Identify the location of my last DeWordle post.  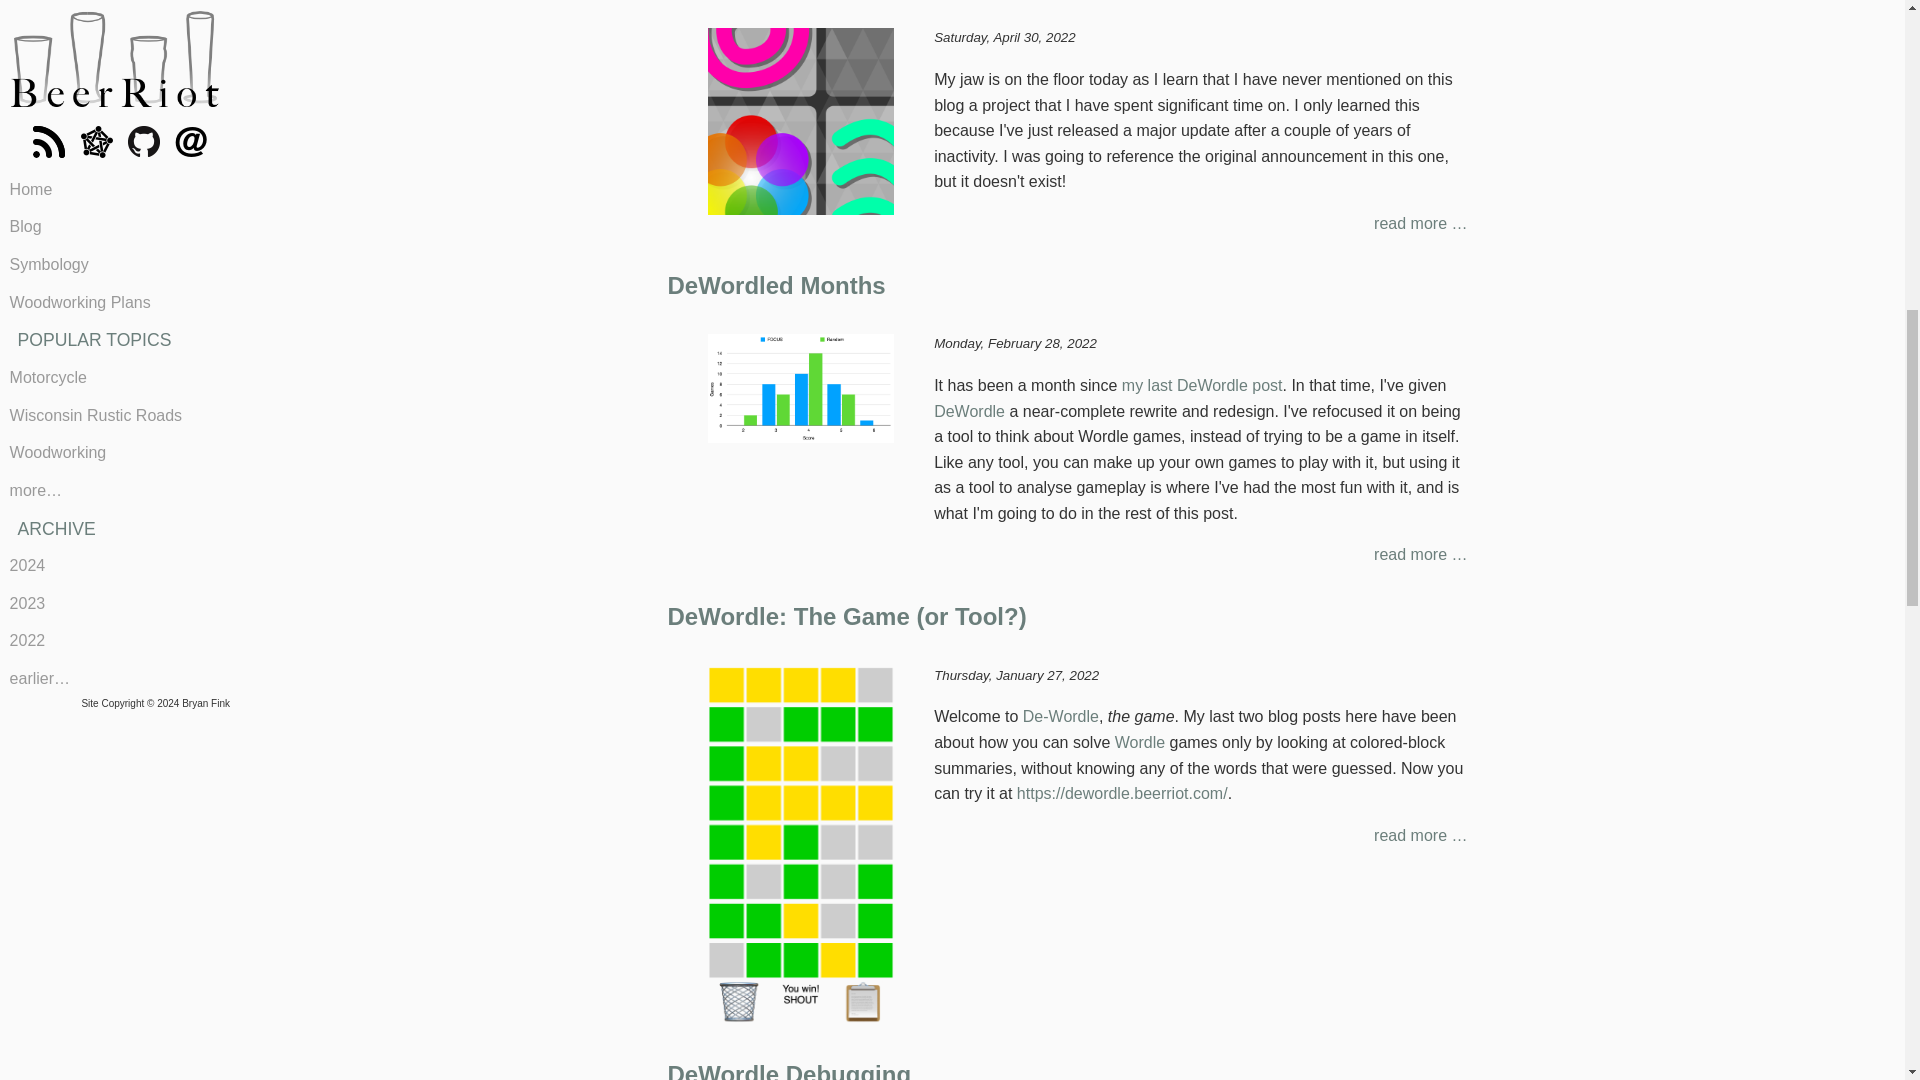
(1202, 385).